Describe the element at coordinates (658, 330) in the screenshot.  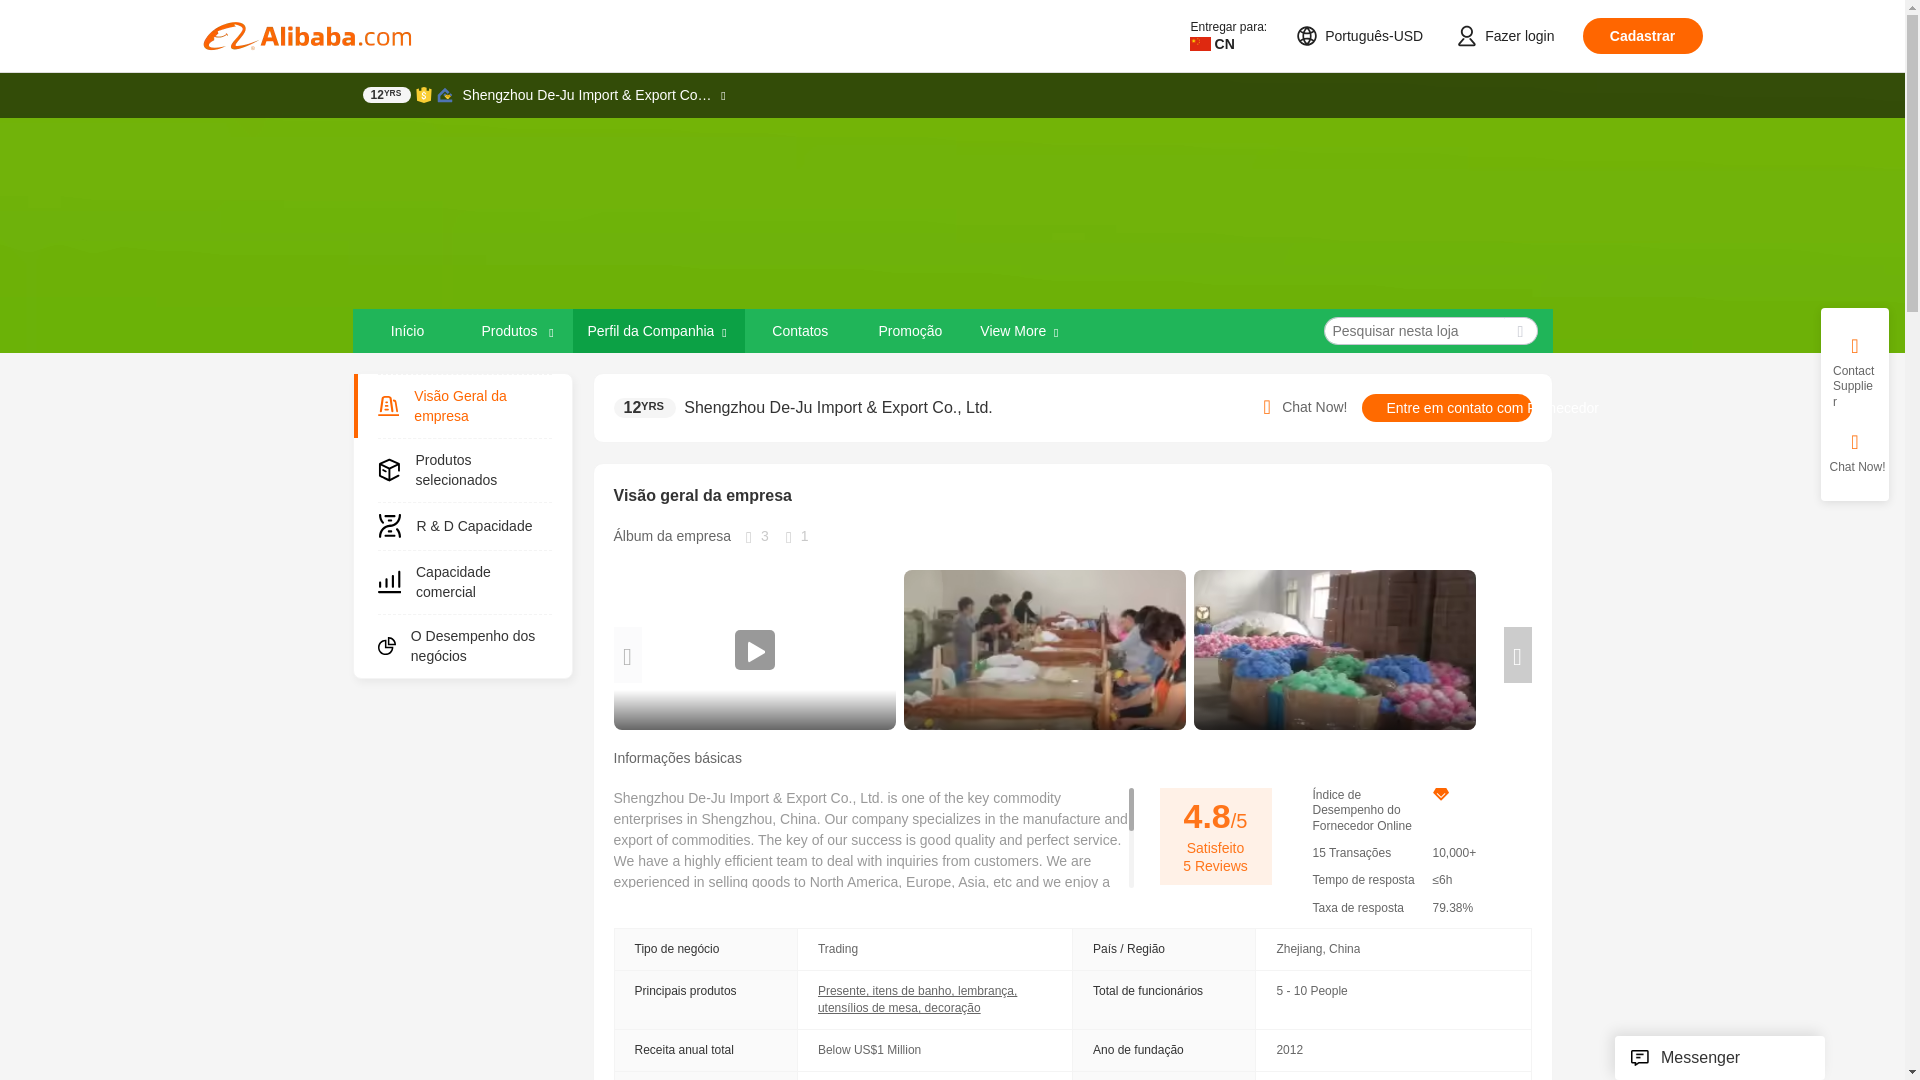
I see `Perfil da Companhia` at that location.